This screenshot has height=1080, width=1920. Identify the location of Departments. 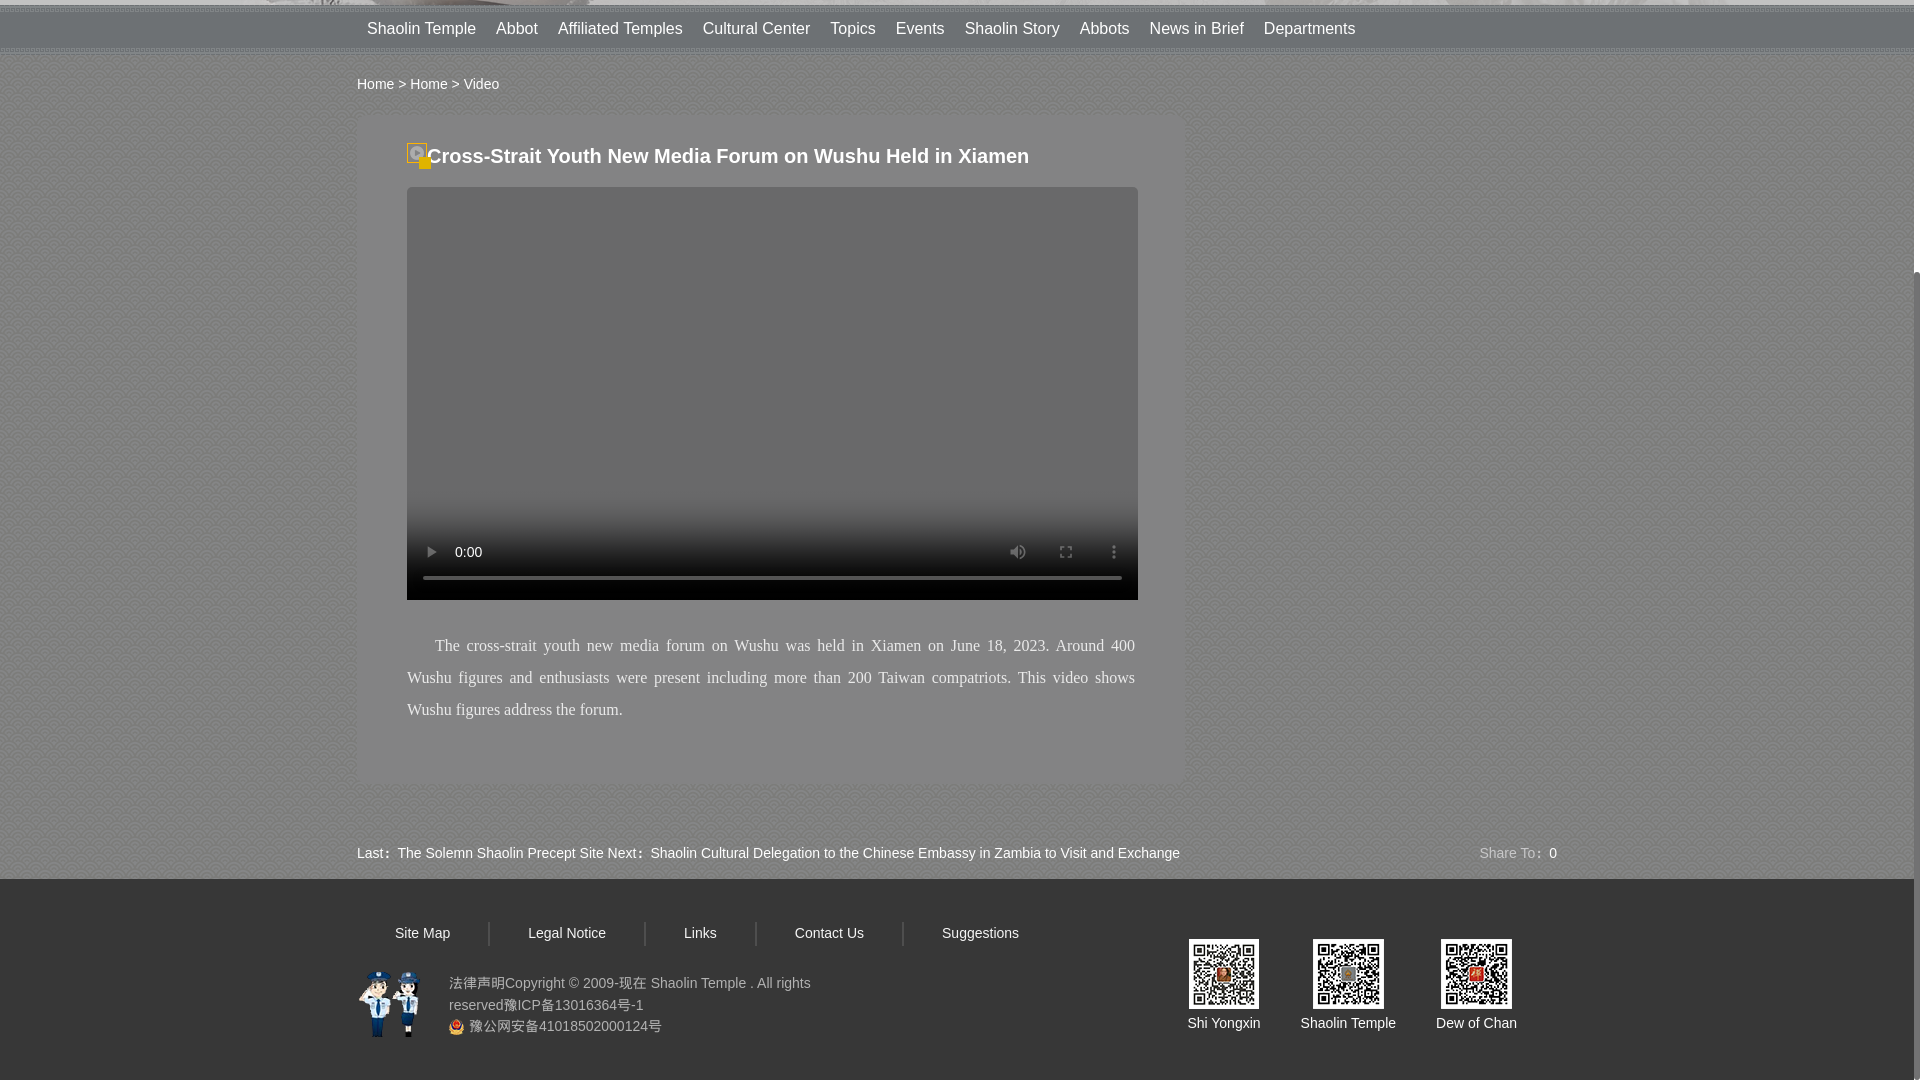
(1309, 28).